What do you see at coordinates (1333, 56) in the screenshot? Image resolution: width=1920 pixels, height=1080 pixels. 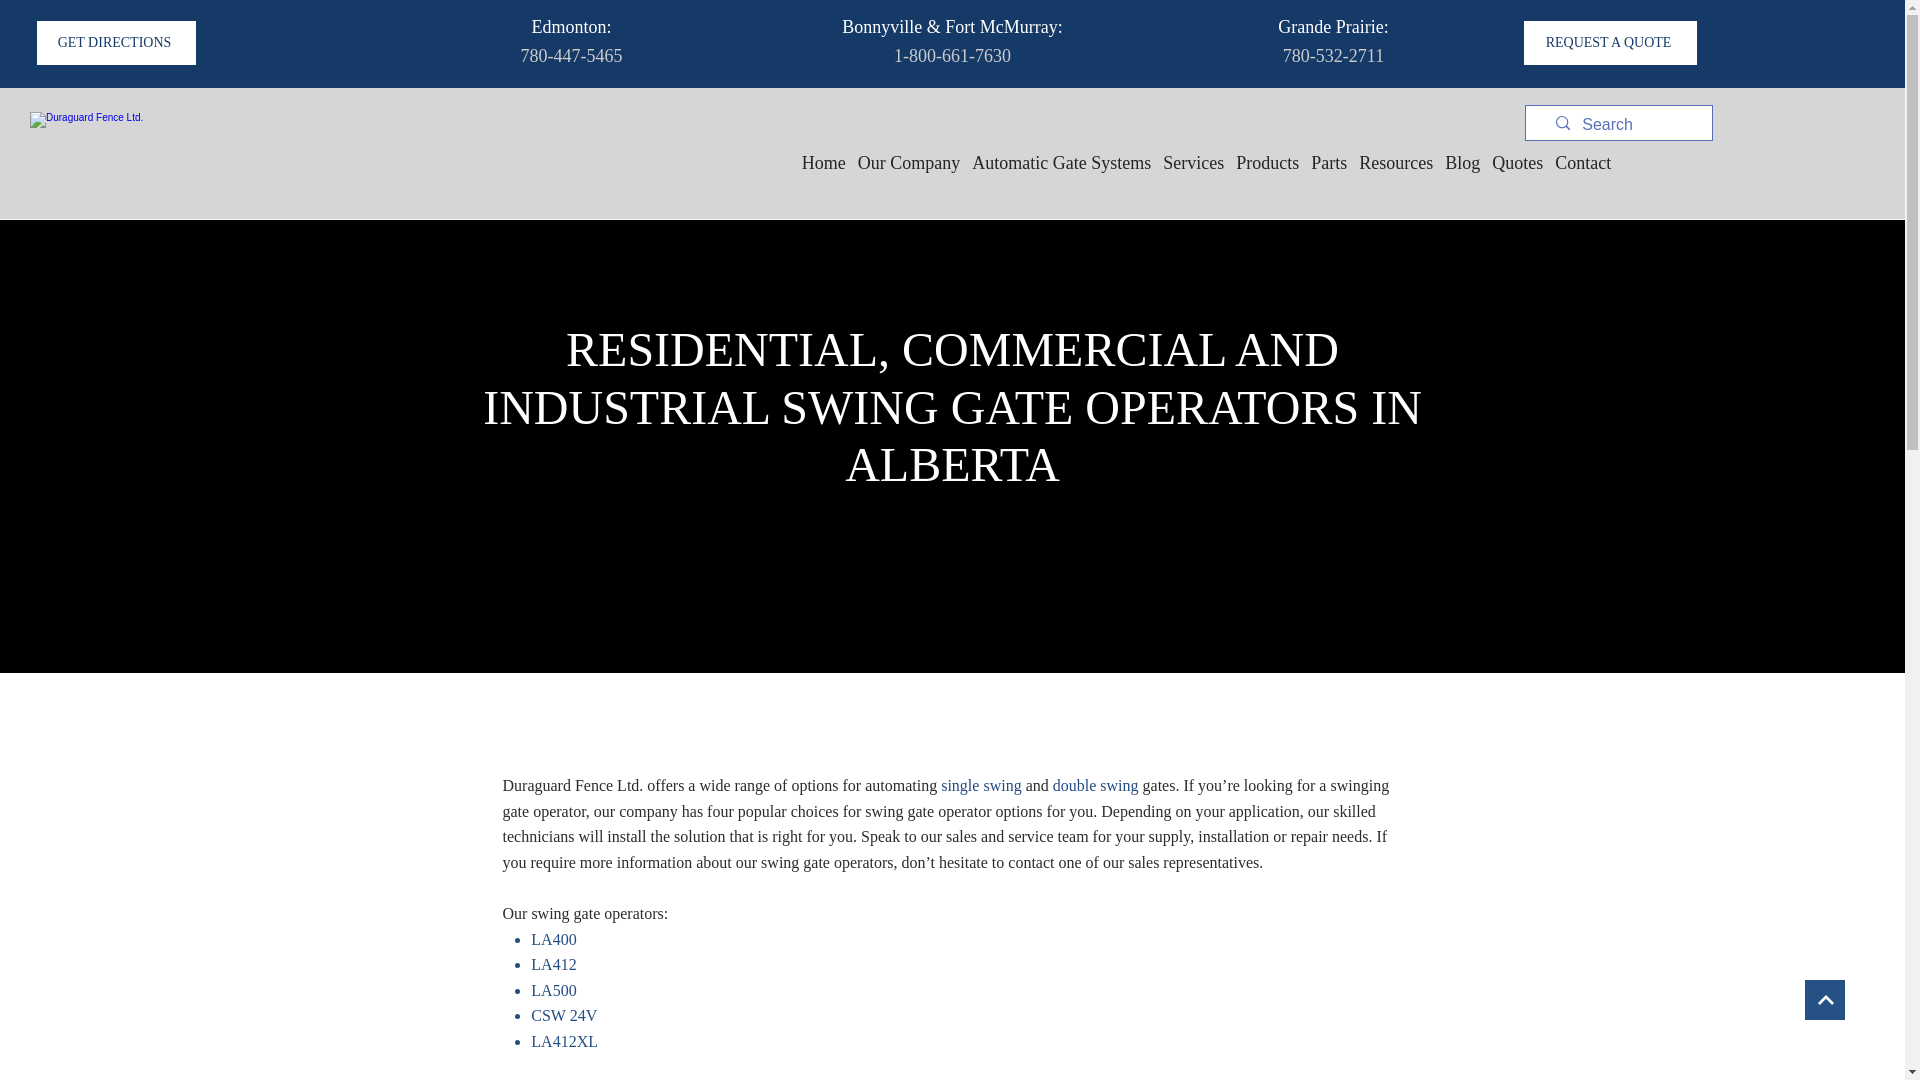 I see `780-532-2711` at bounding box center [1333, 56].